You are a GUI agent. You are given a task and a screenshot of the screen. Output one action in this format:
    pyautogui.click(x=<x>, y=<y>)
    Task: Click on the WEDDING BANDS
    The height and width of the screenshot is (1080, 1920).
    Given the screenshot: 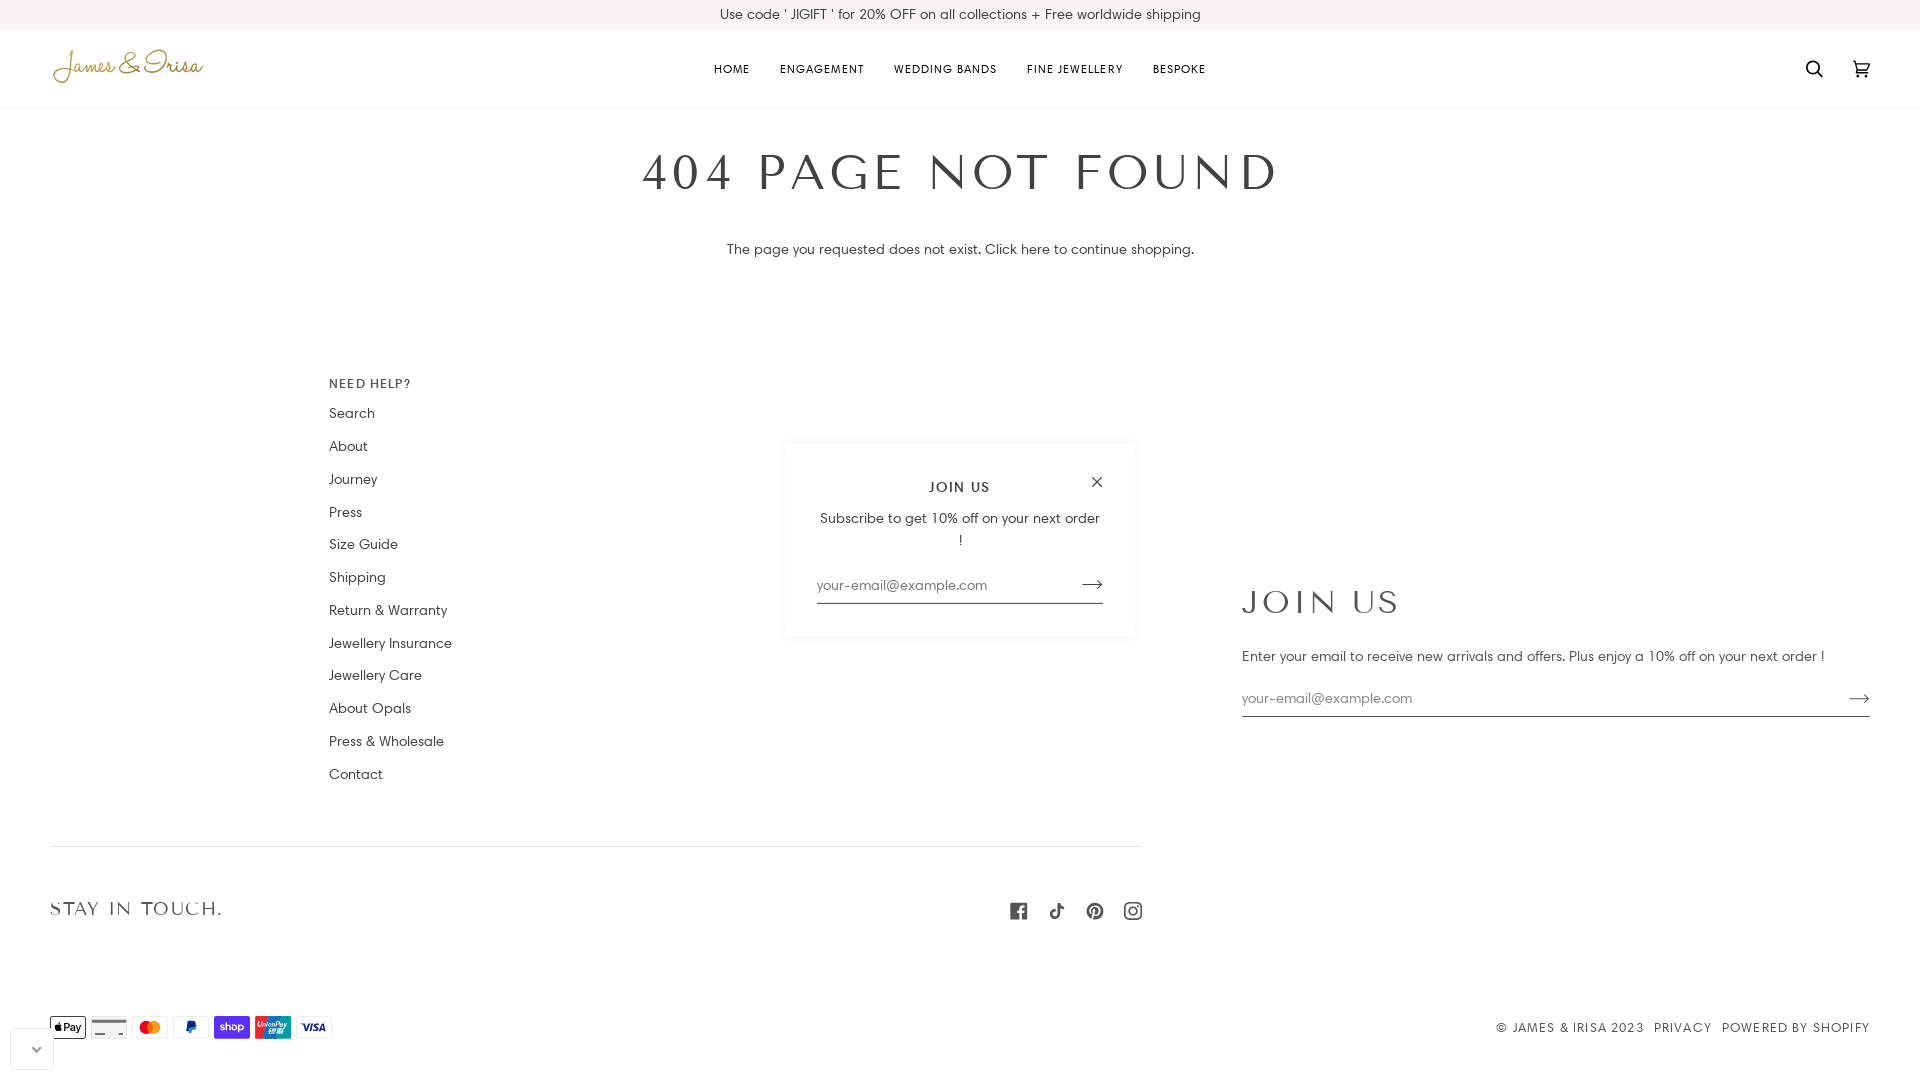 What is the action you would take?
    pyautogui.click(x=946, y=69)
    